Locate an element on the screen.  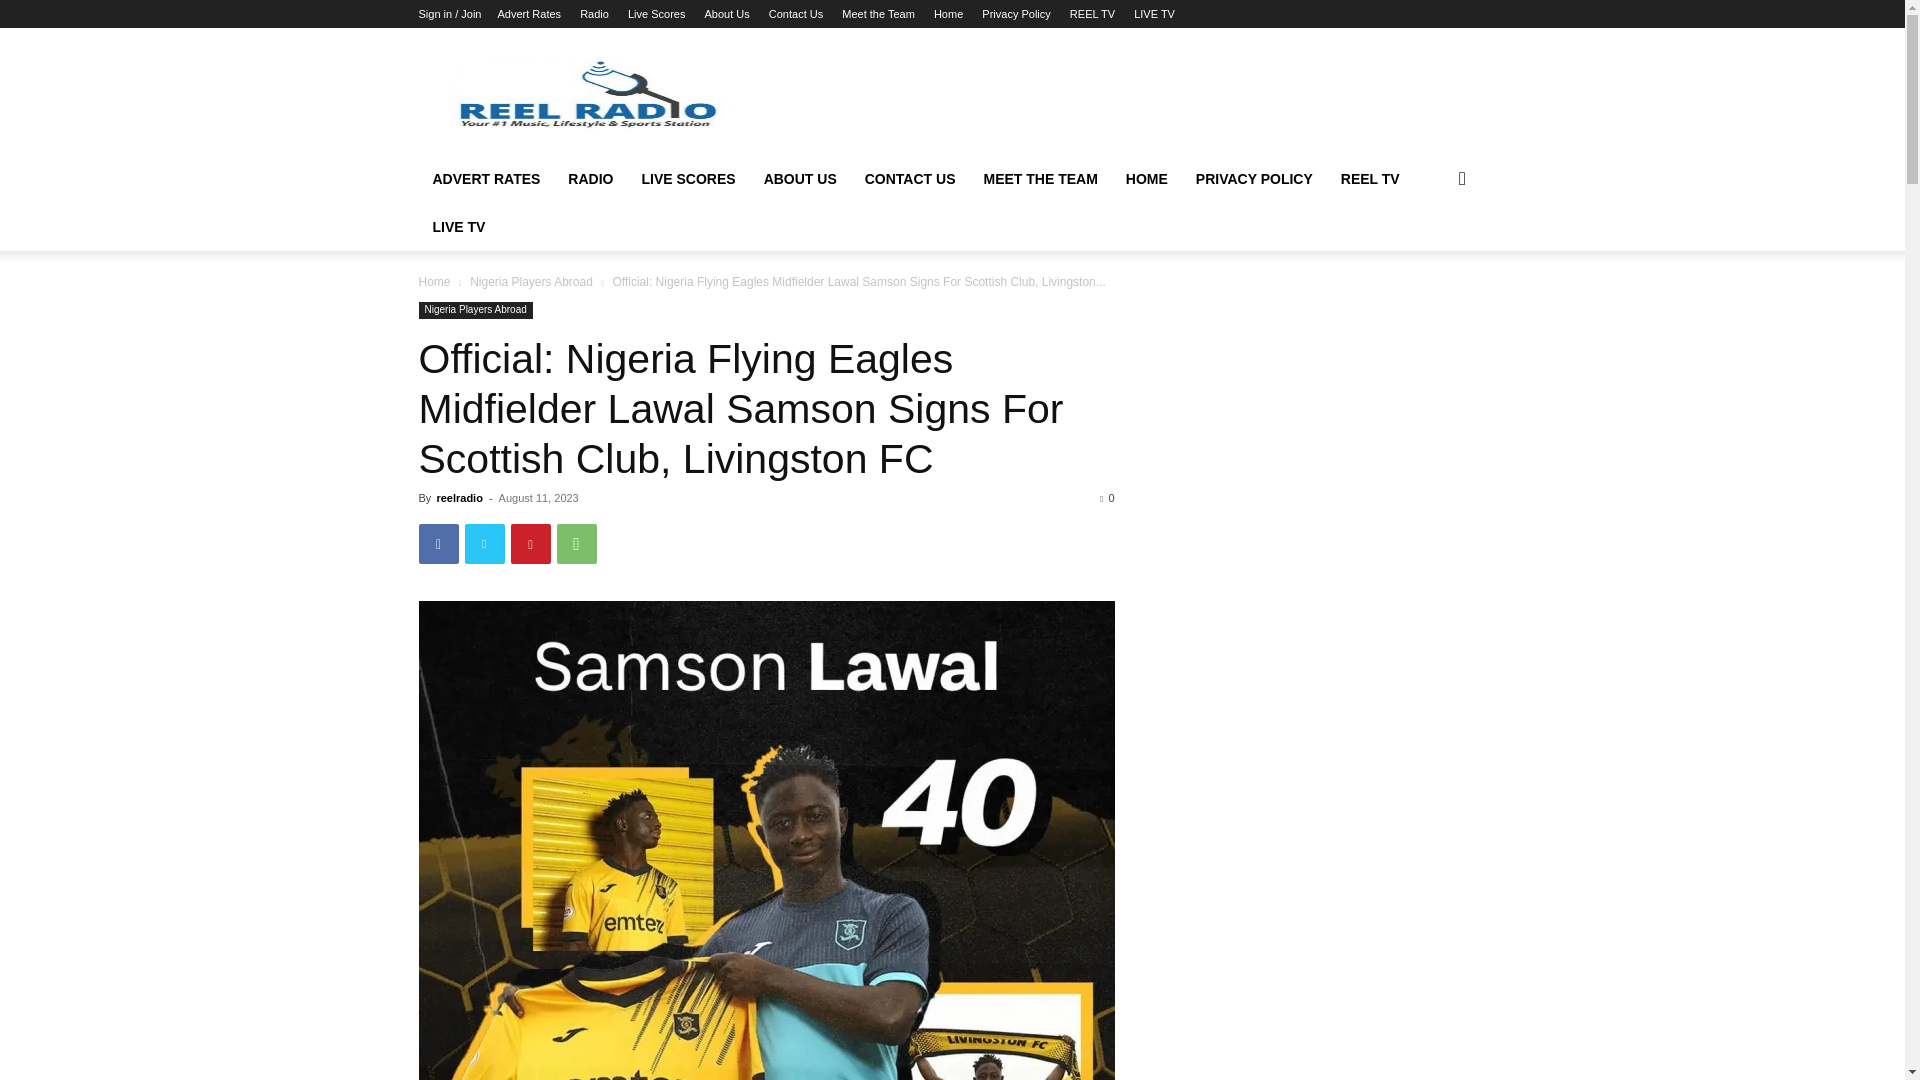
LIVE SCORES is located at coordinates (688, 179).